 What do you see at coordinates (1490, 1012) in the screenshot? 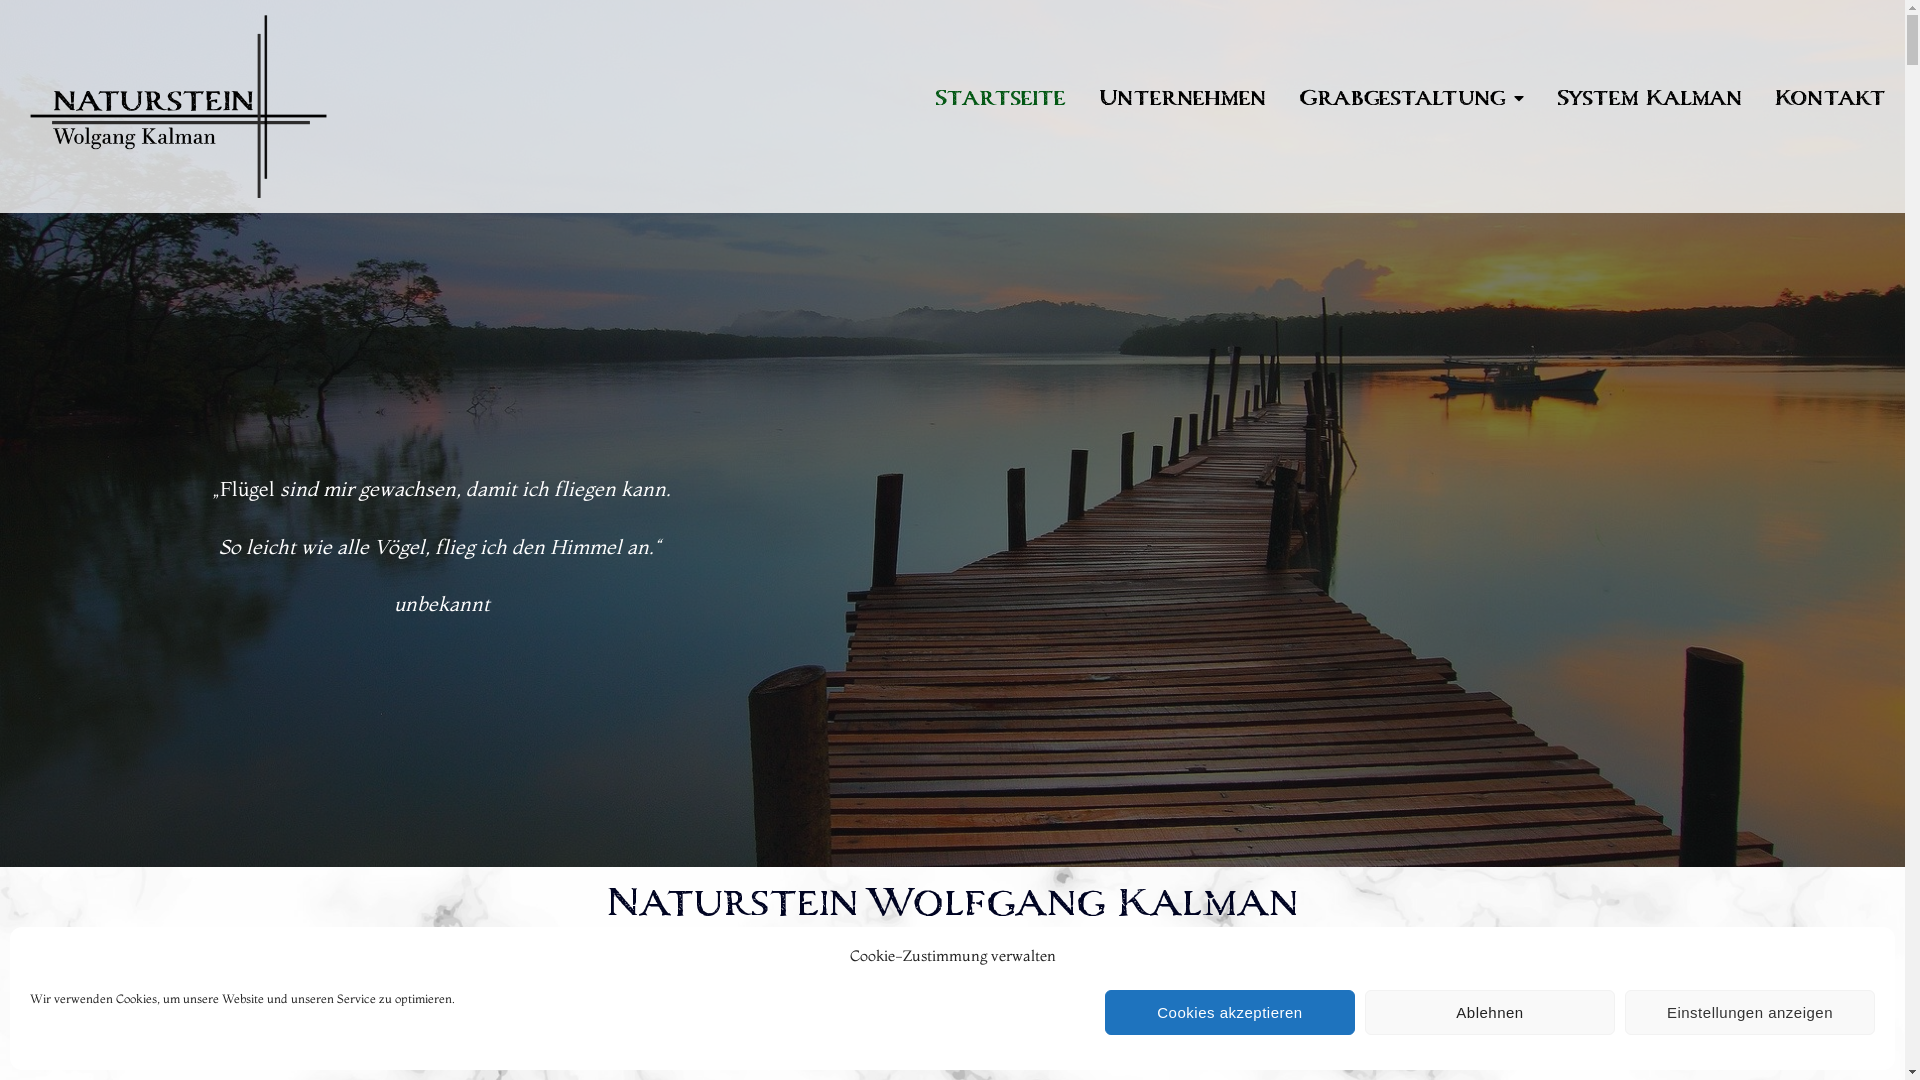
I see `Ablehnen` at bounding box center [1490, 1012].